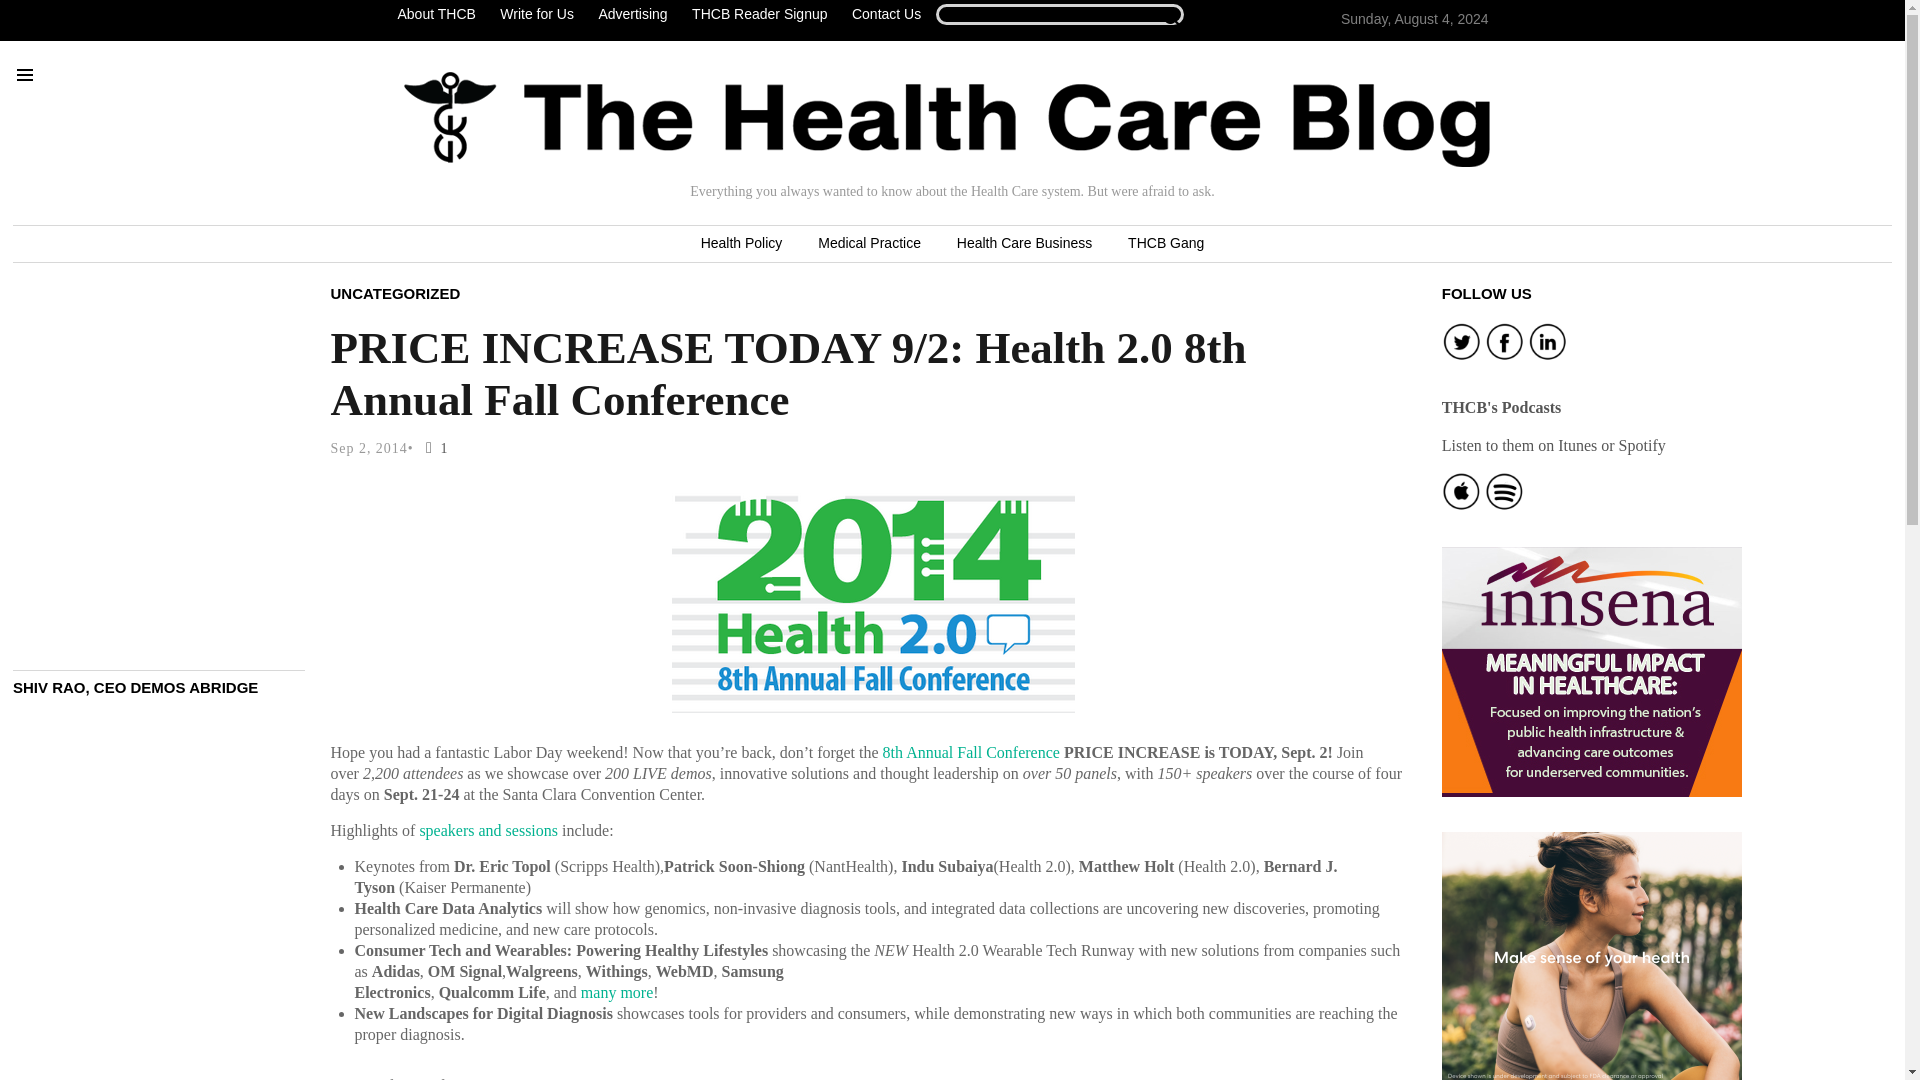 The image size is (1920, 1080). Describe the element at coordinates (432, 448) in the screenshot. I see `1` at that location.